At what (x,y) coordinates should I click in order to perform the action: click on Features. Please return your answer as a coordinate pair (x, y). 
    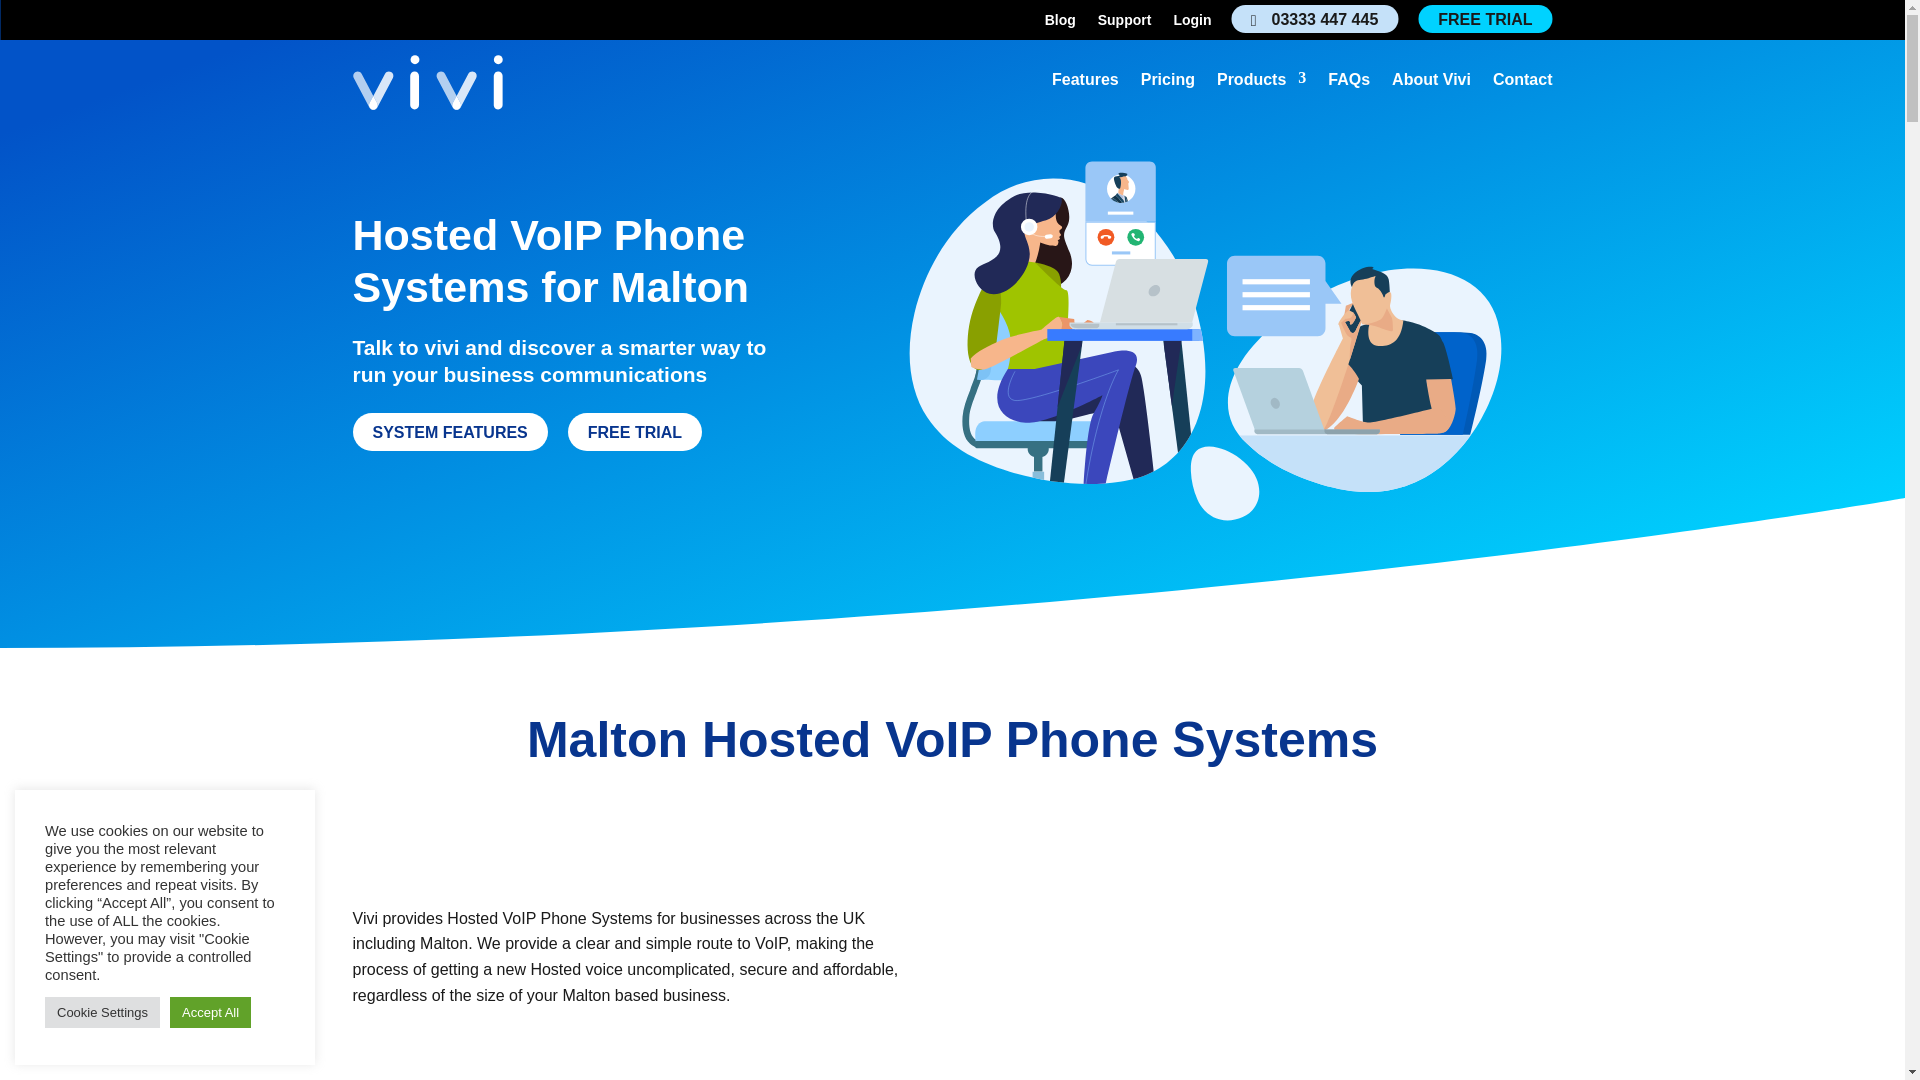
    Looking at the image, I should click on (1086, 84).